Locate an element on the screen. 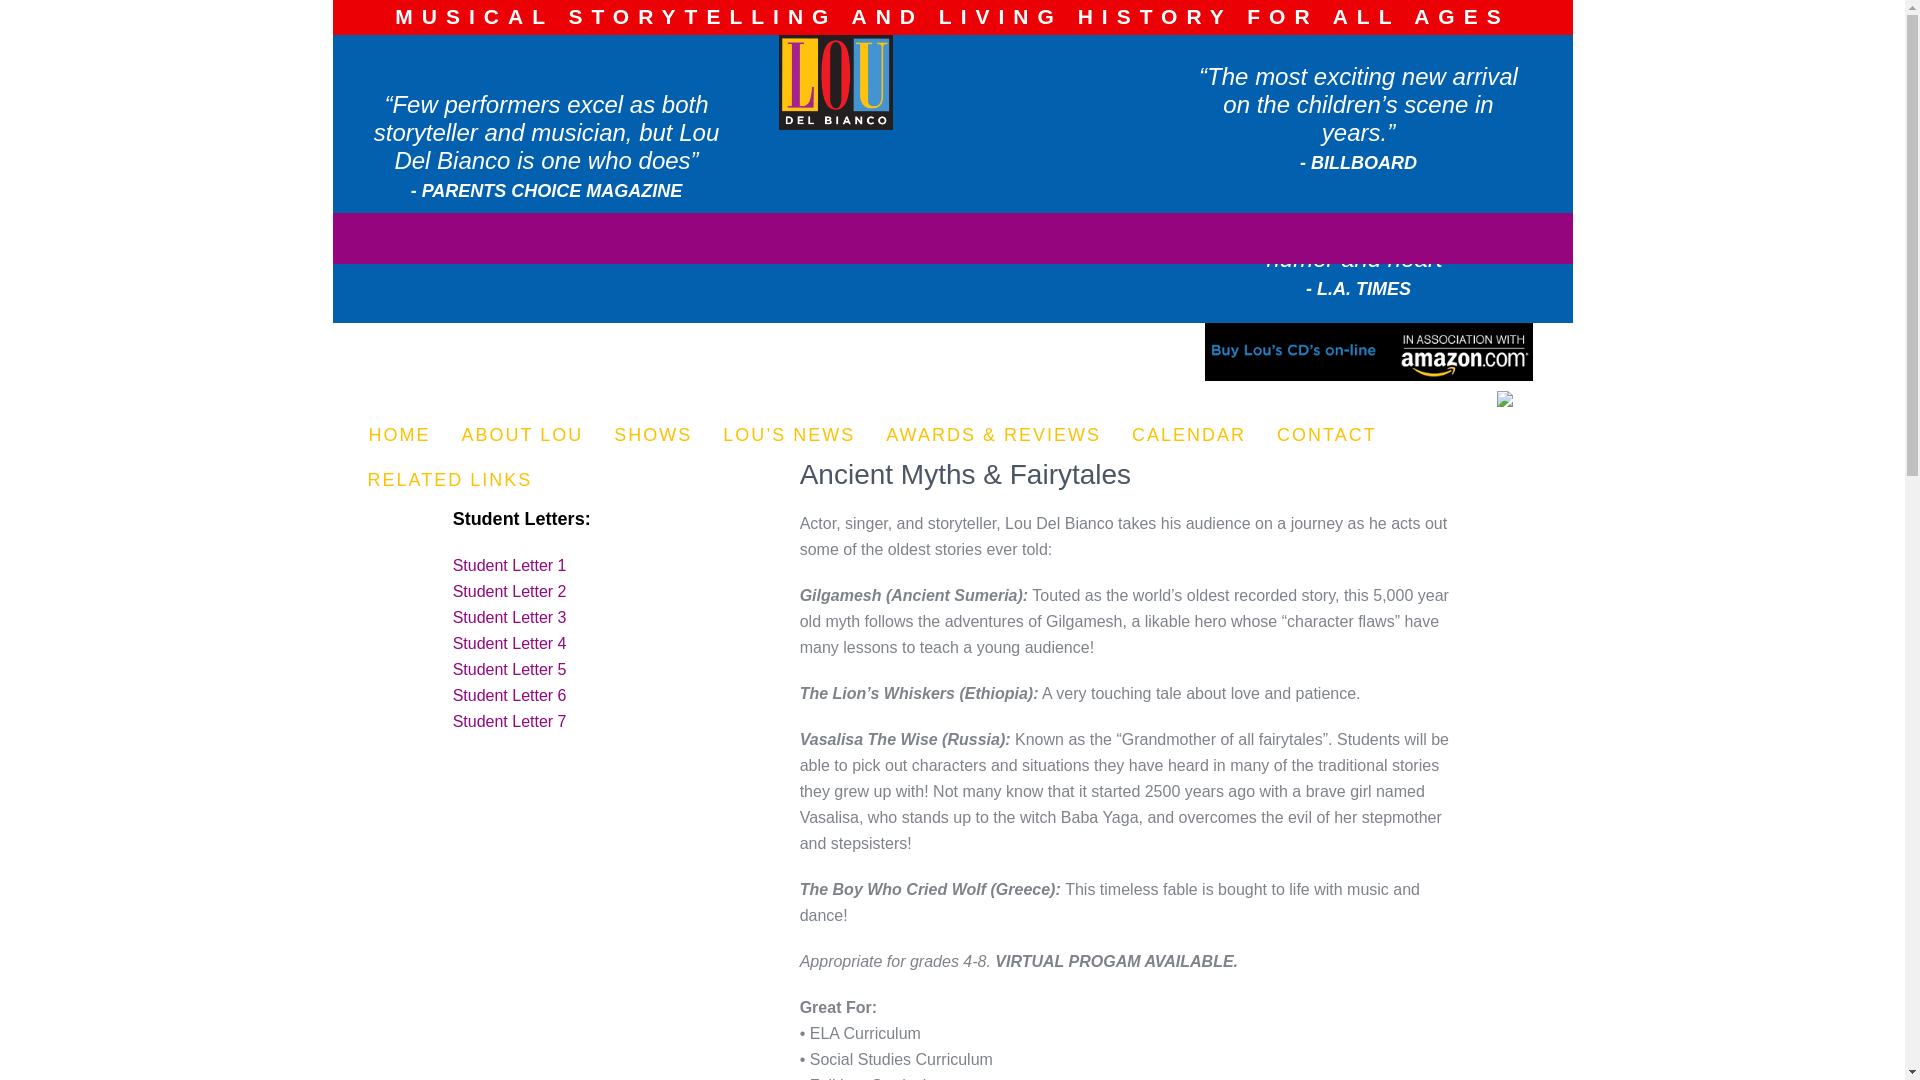 The height and width of the screenshot is (1080, 1920). RELATED LINKS is located at coordinates (449, 476).